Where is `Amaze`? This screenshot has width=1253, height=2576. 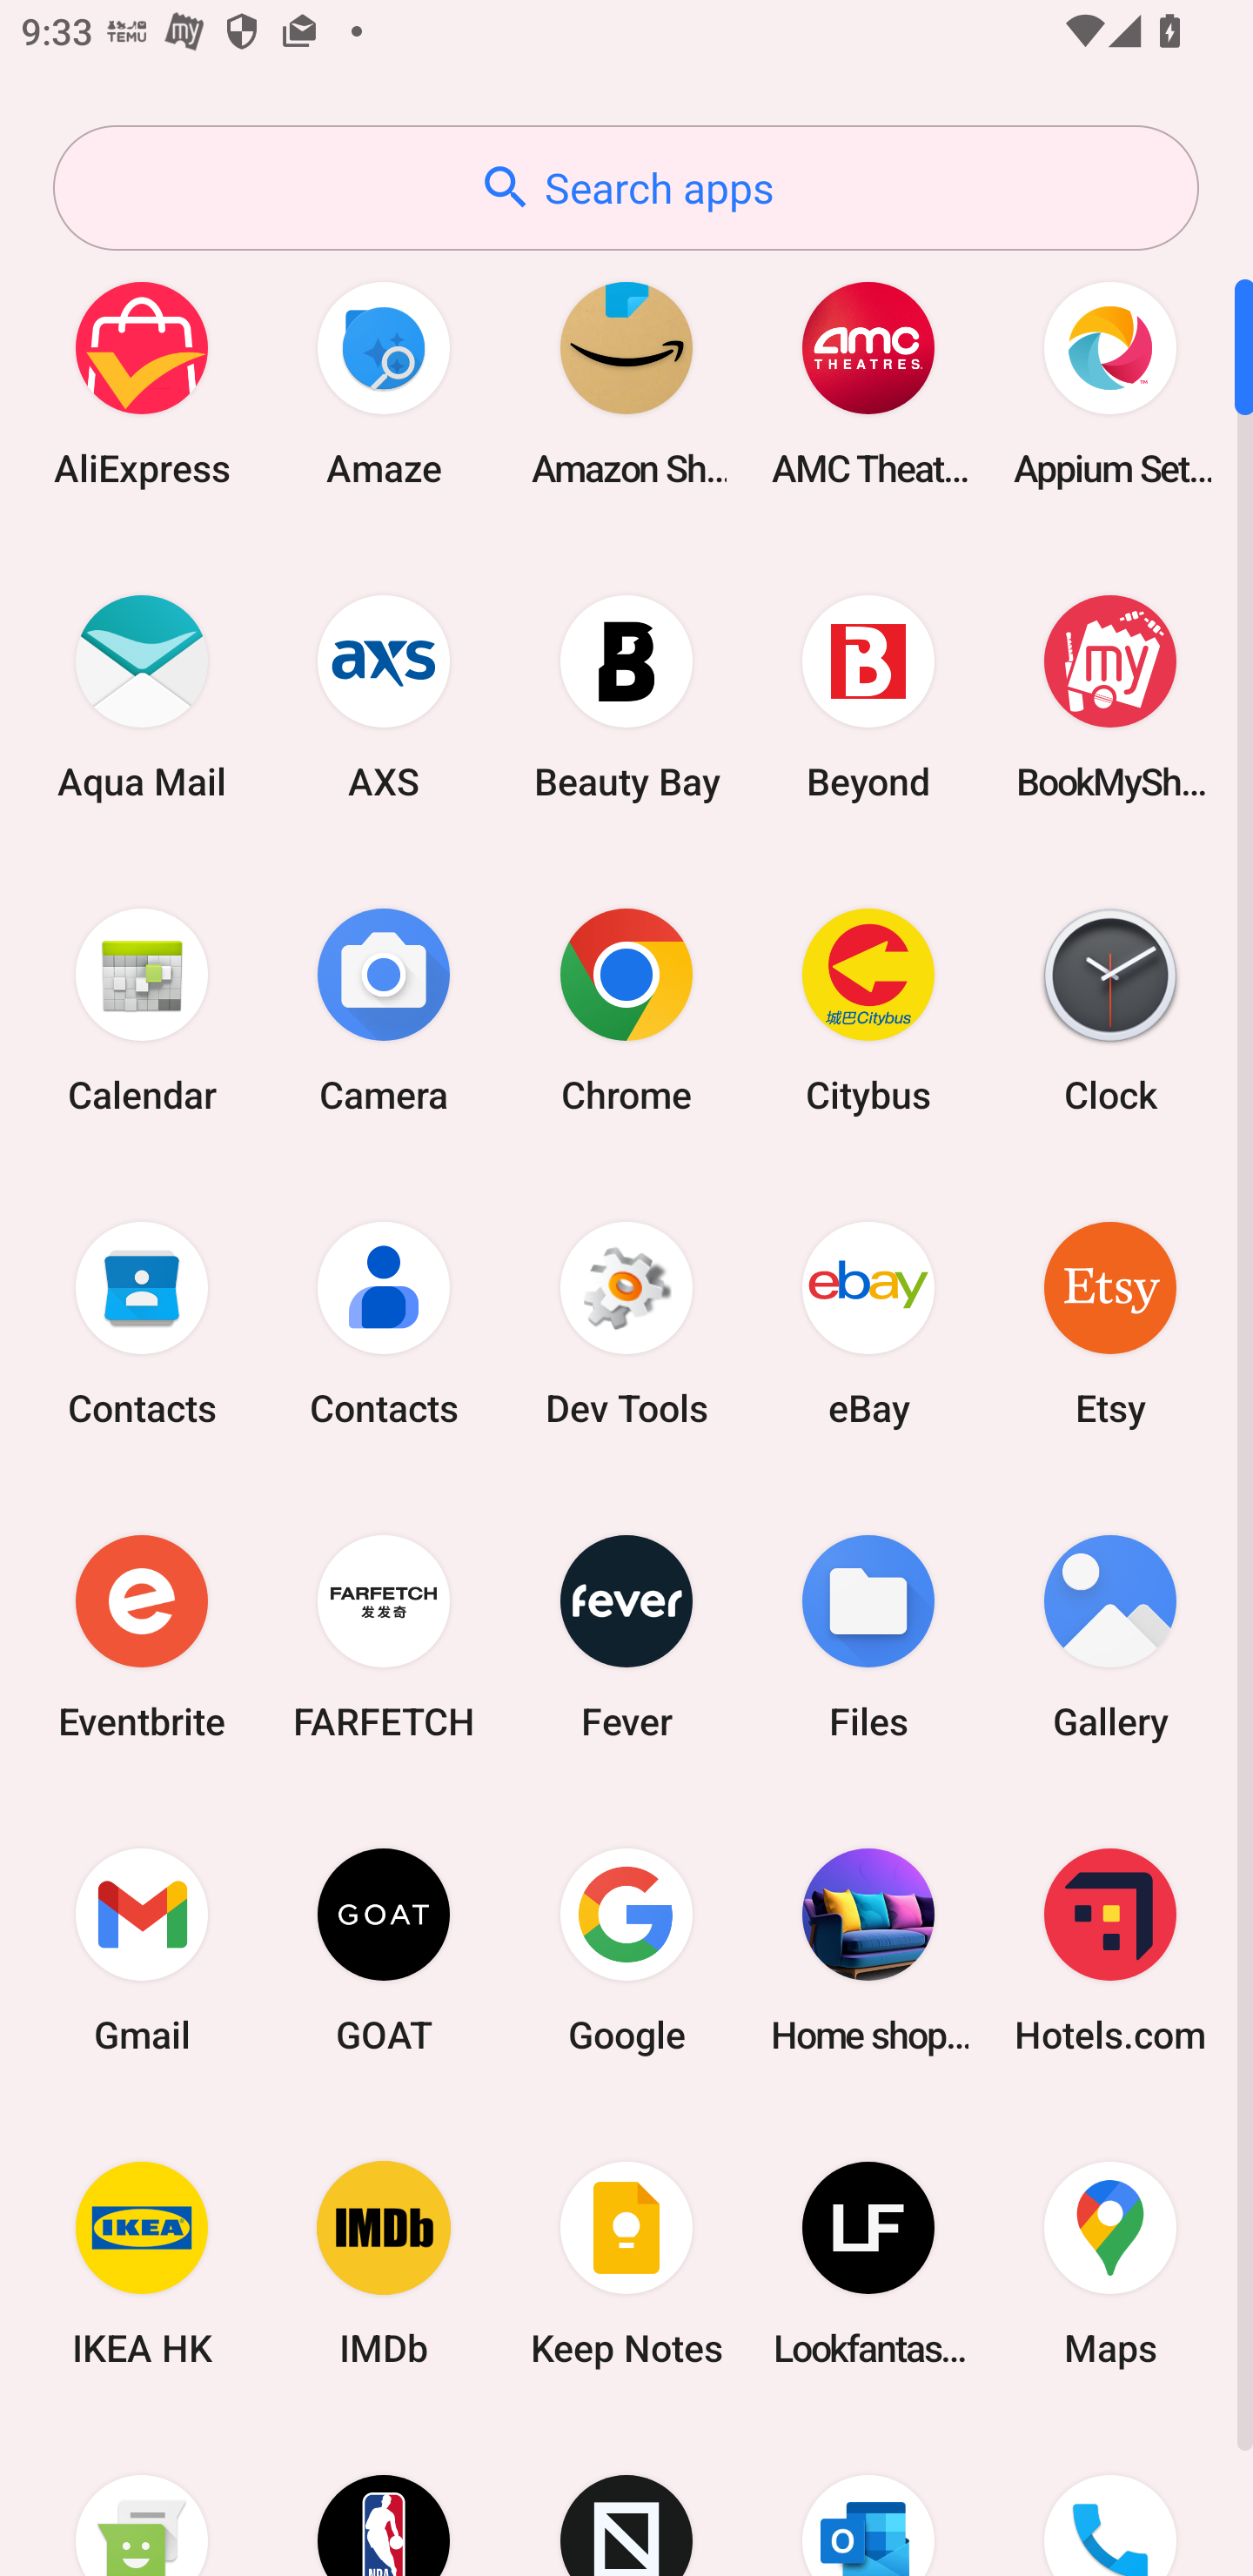 Amaze is located at coordinates (384, 383).